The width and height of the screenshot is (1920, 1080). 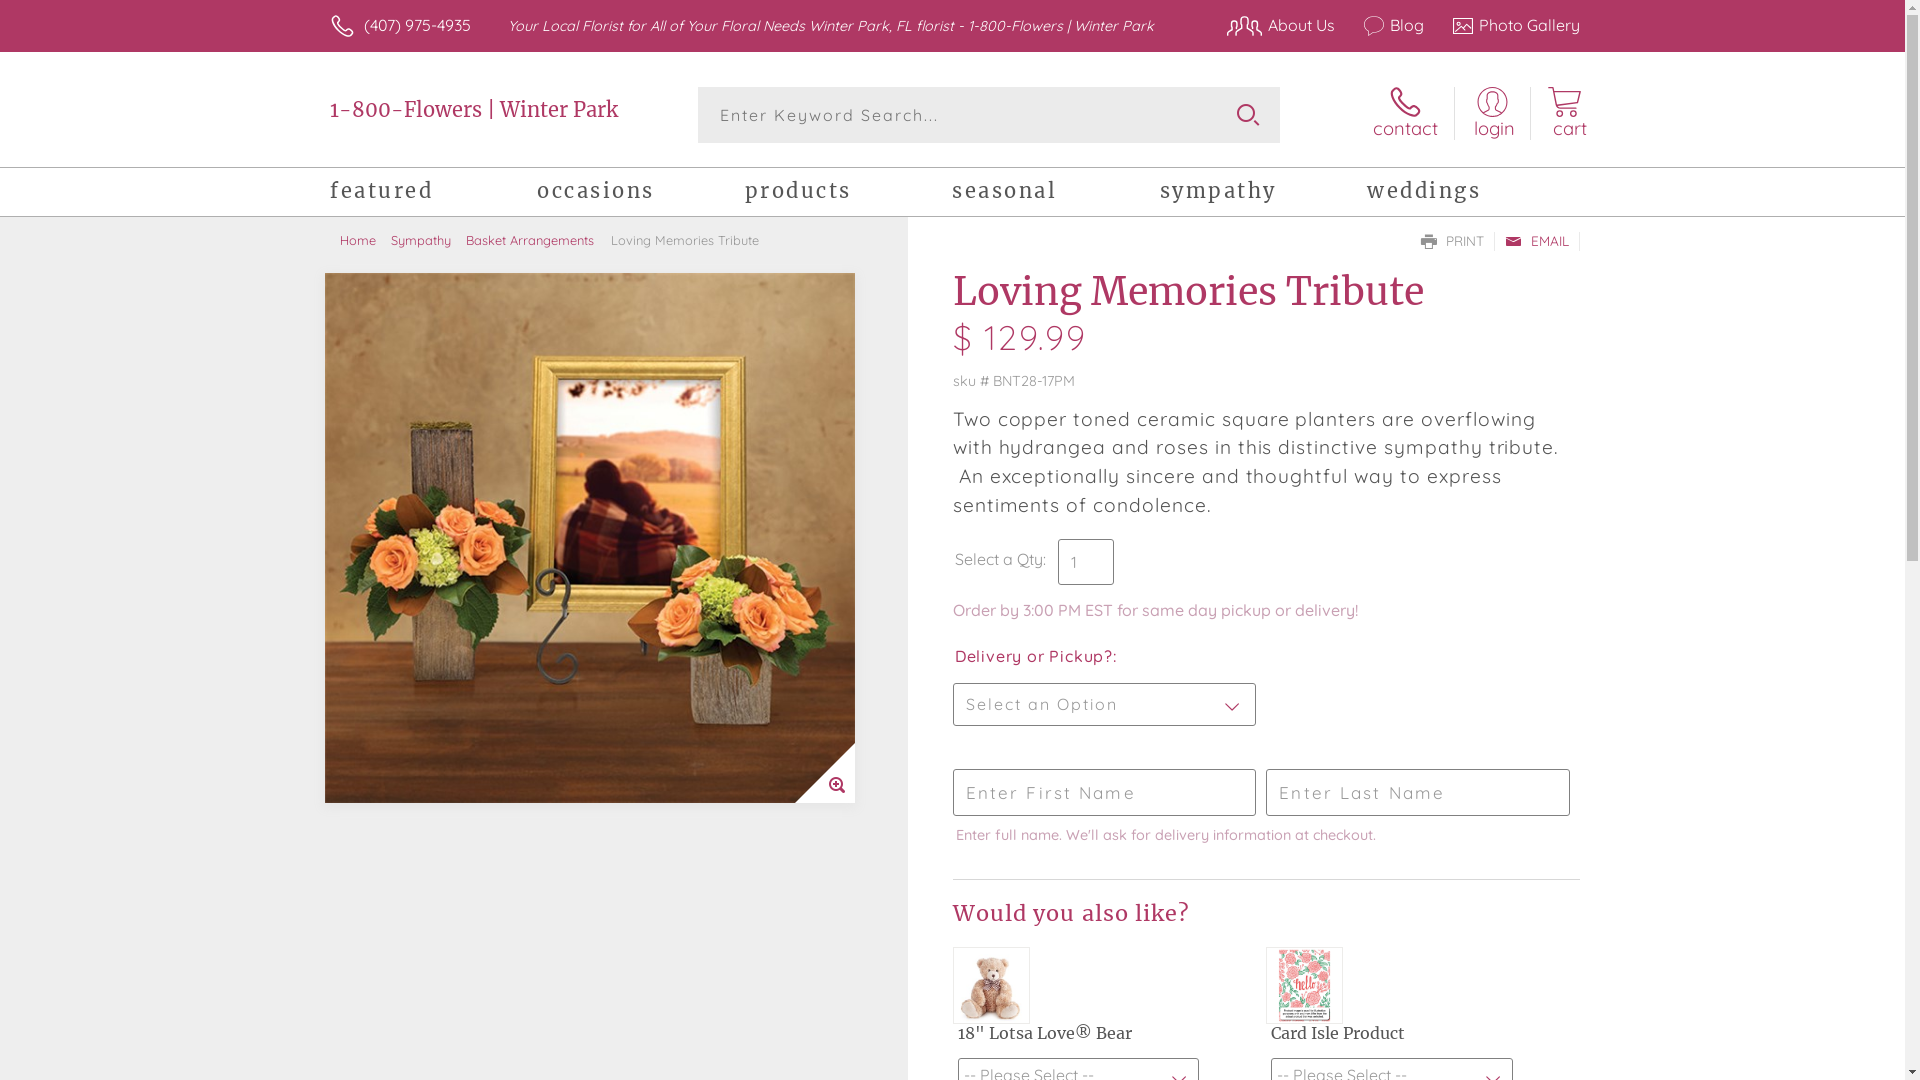 I want to click on About Us, so click(x=1270, y=25).